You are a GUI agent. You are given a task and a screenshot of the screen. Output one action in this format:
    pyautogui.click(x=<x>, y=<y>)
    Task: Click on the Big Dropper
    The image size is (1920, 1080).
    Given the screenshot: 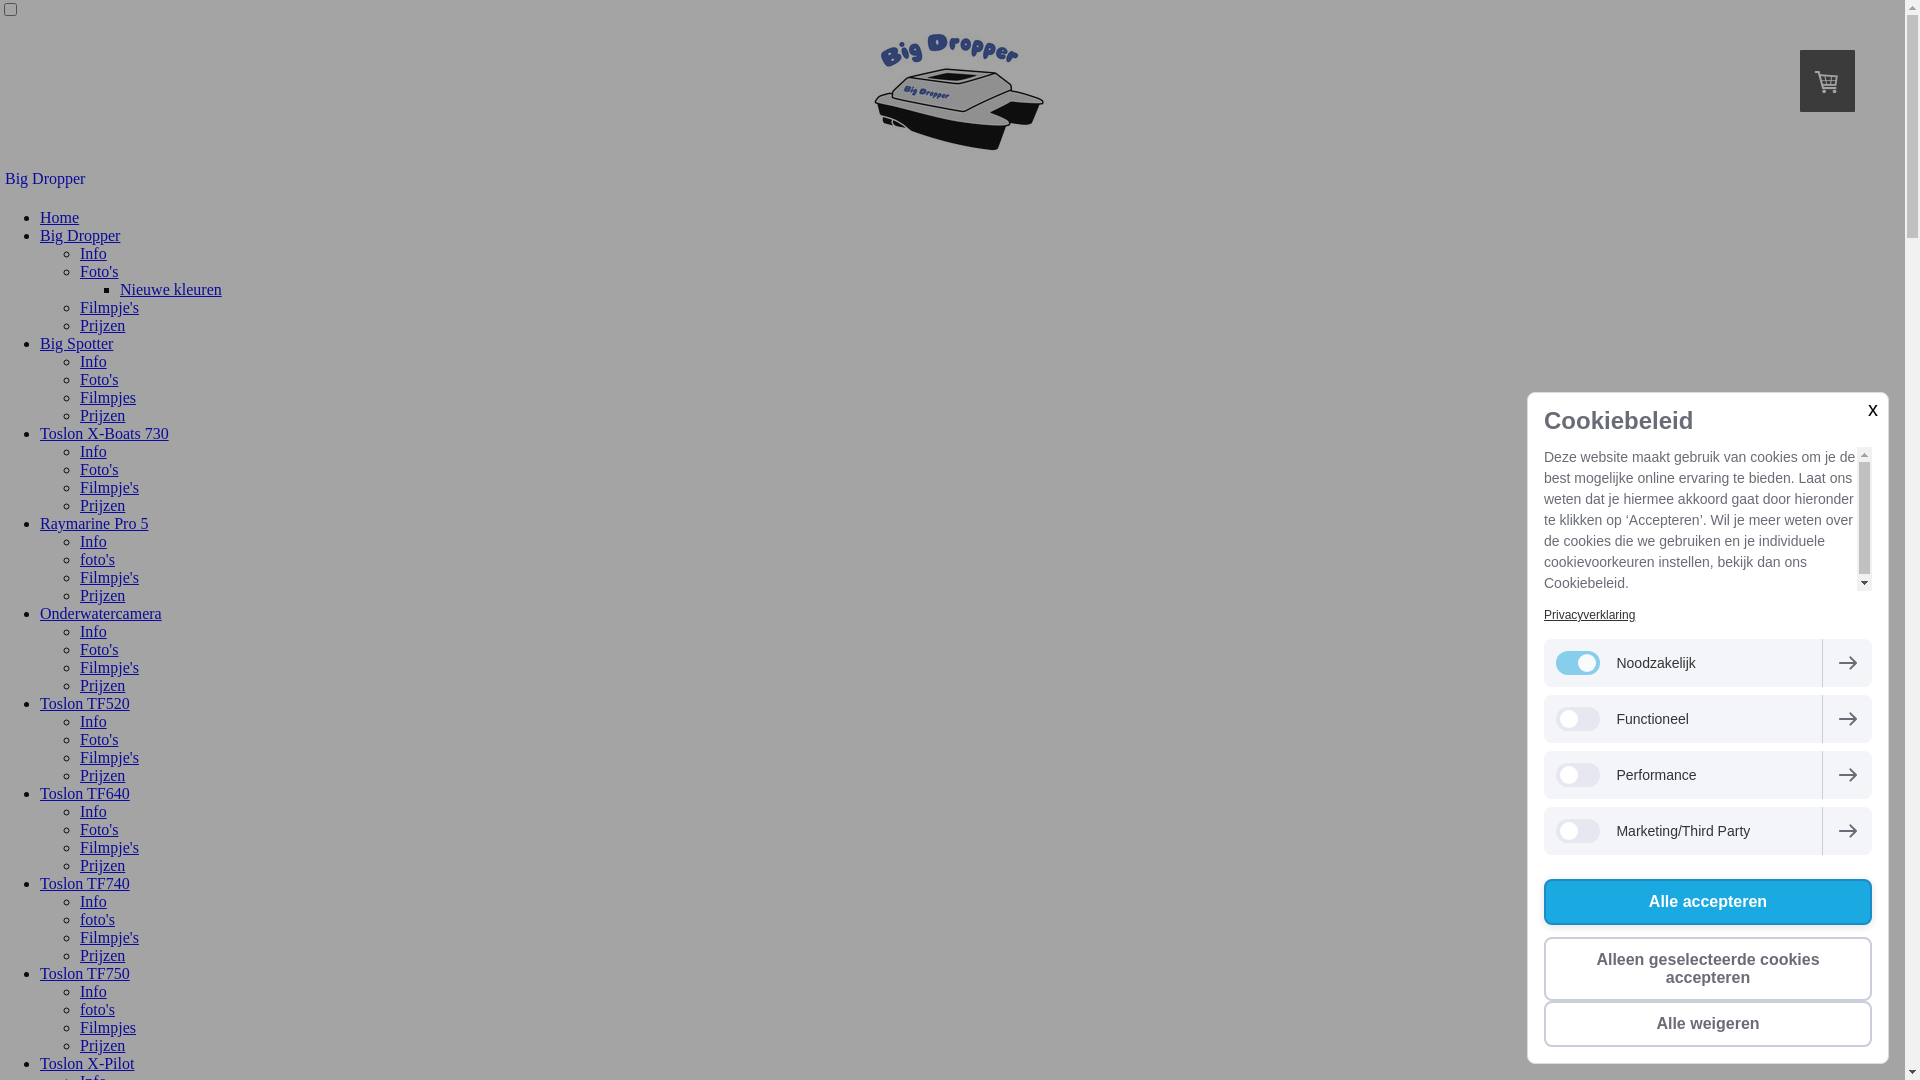 What is the action you would take?
    pyautogui.click(x=952, y=179)
    